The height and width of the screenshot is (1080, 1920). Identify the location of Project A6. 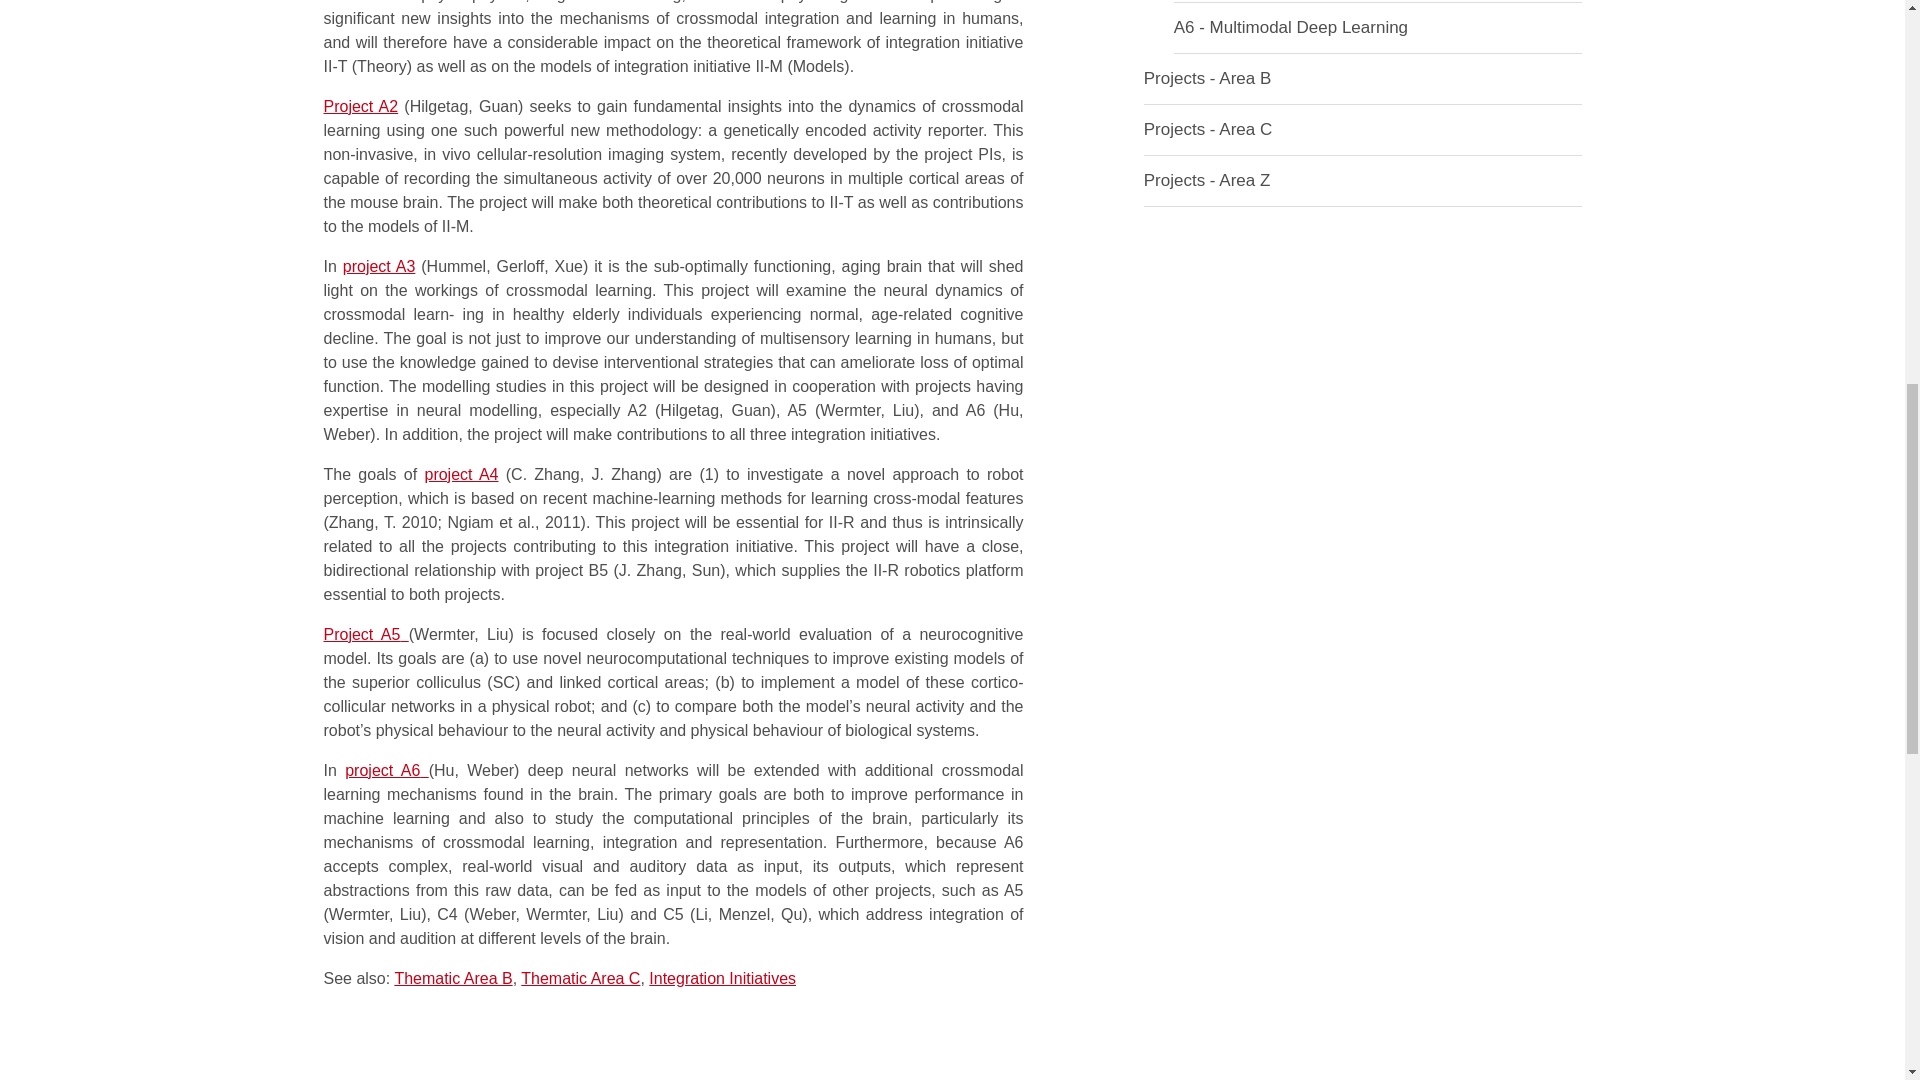
(386, 770).